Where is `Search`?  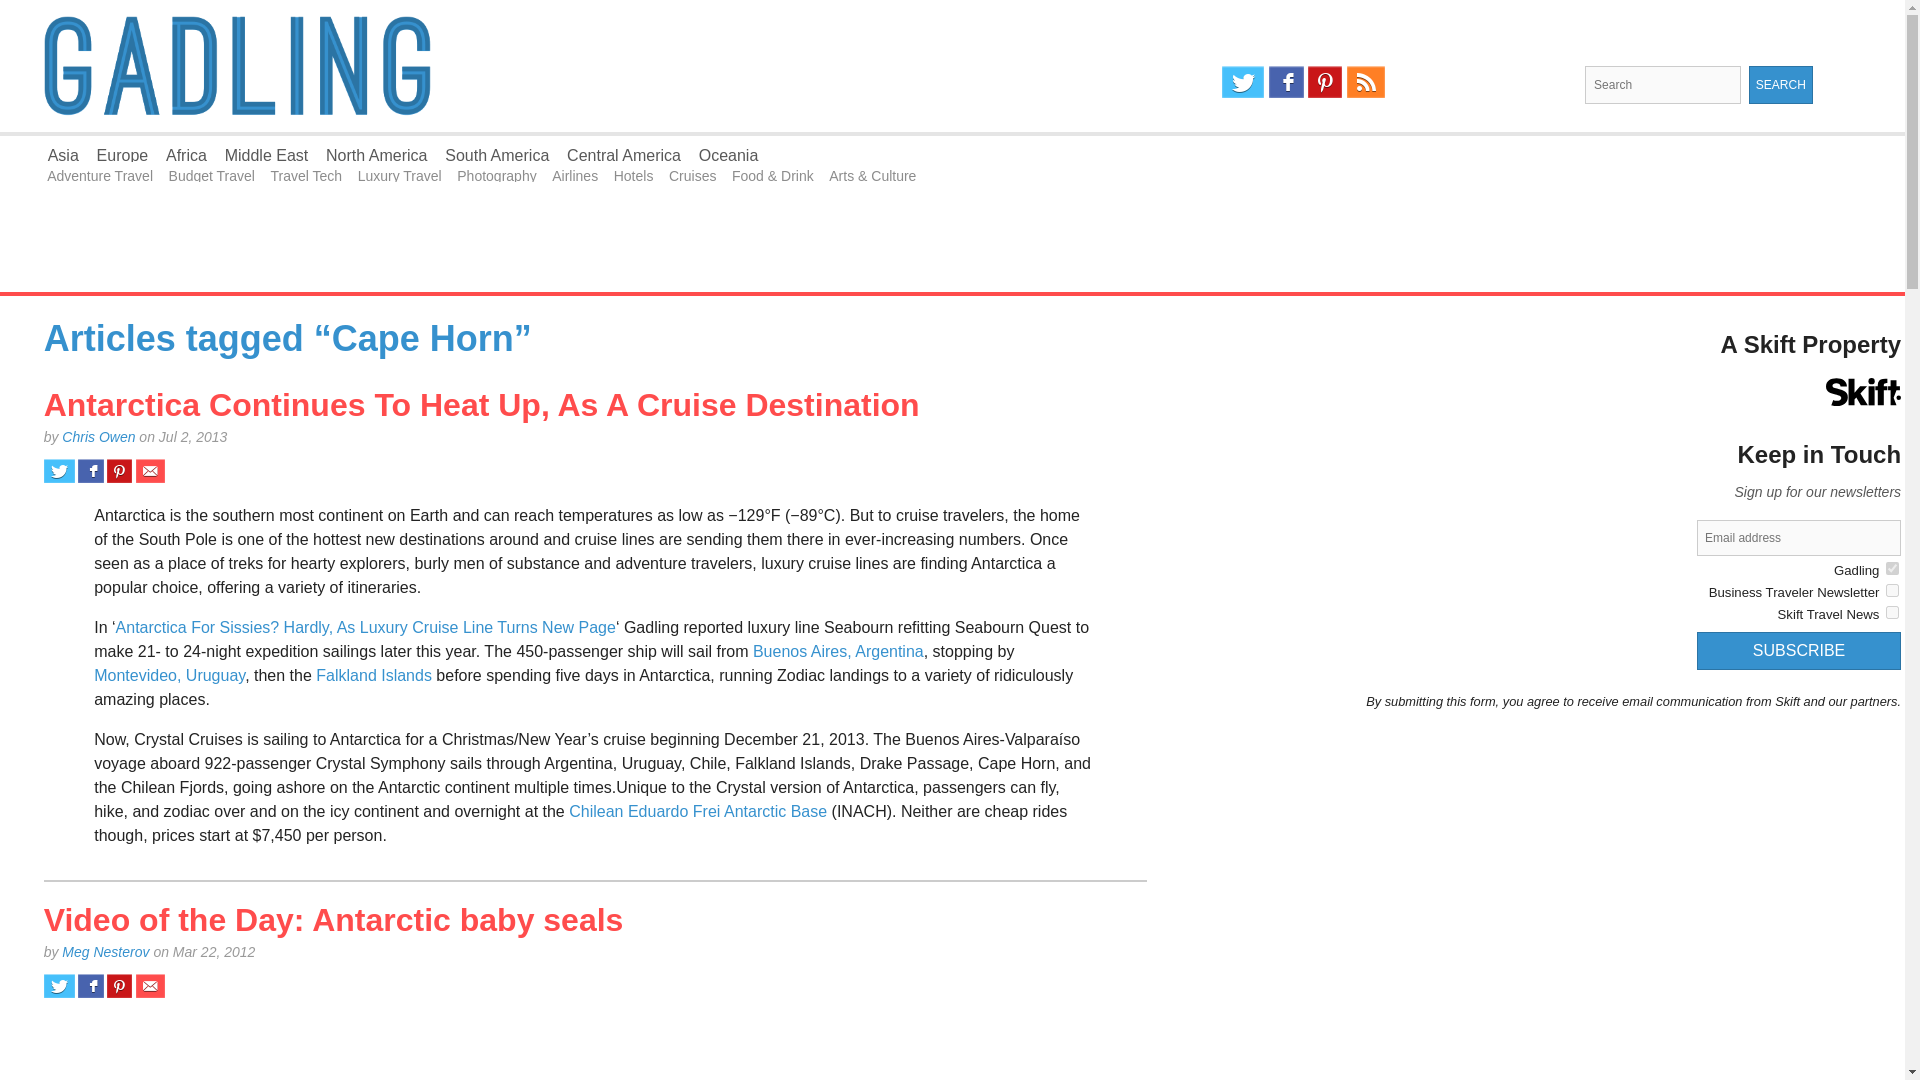
Search is located at coordinates (1780, 84).